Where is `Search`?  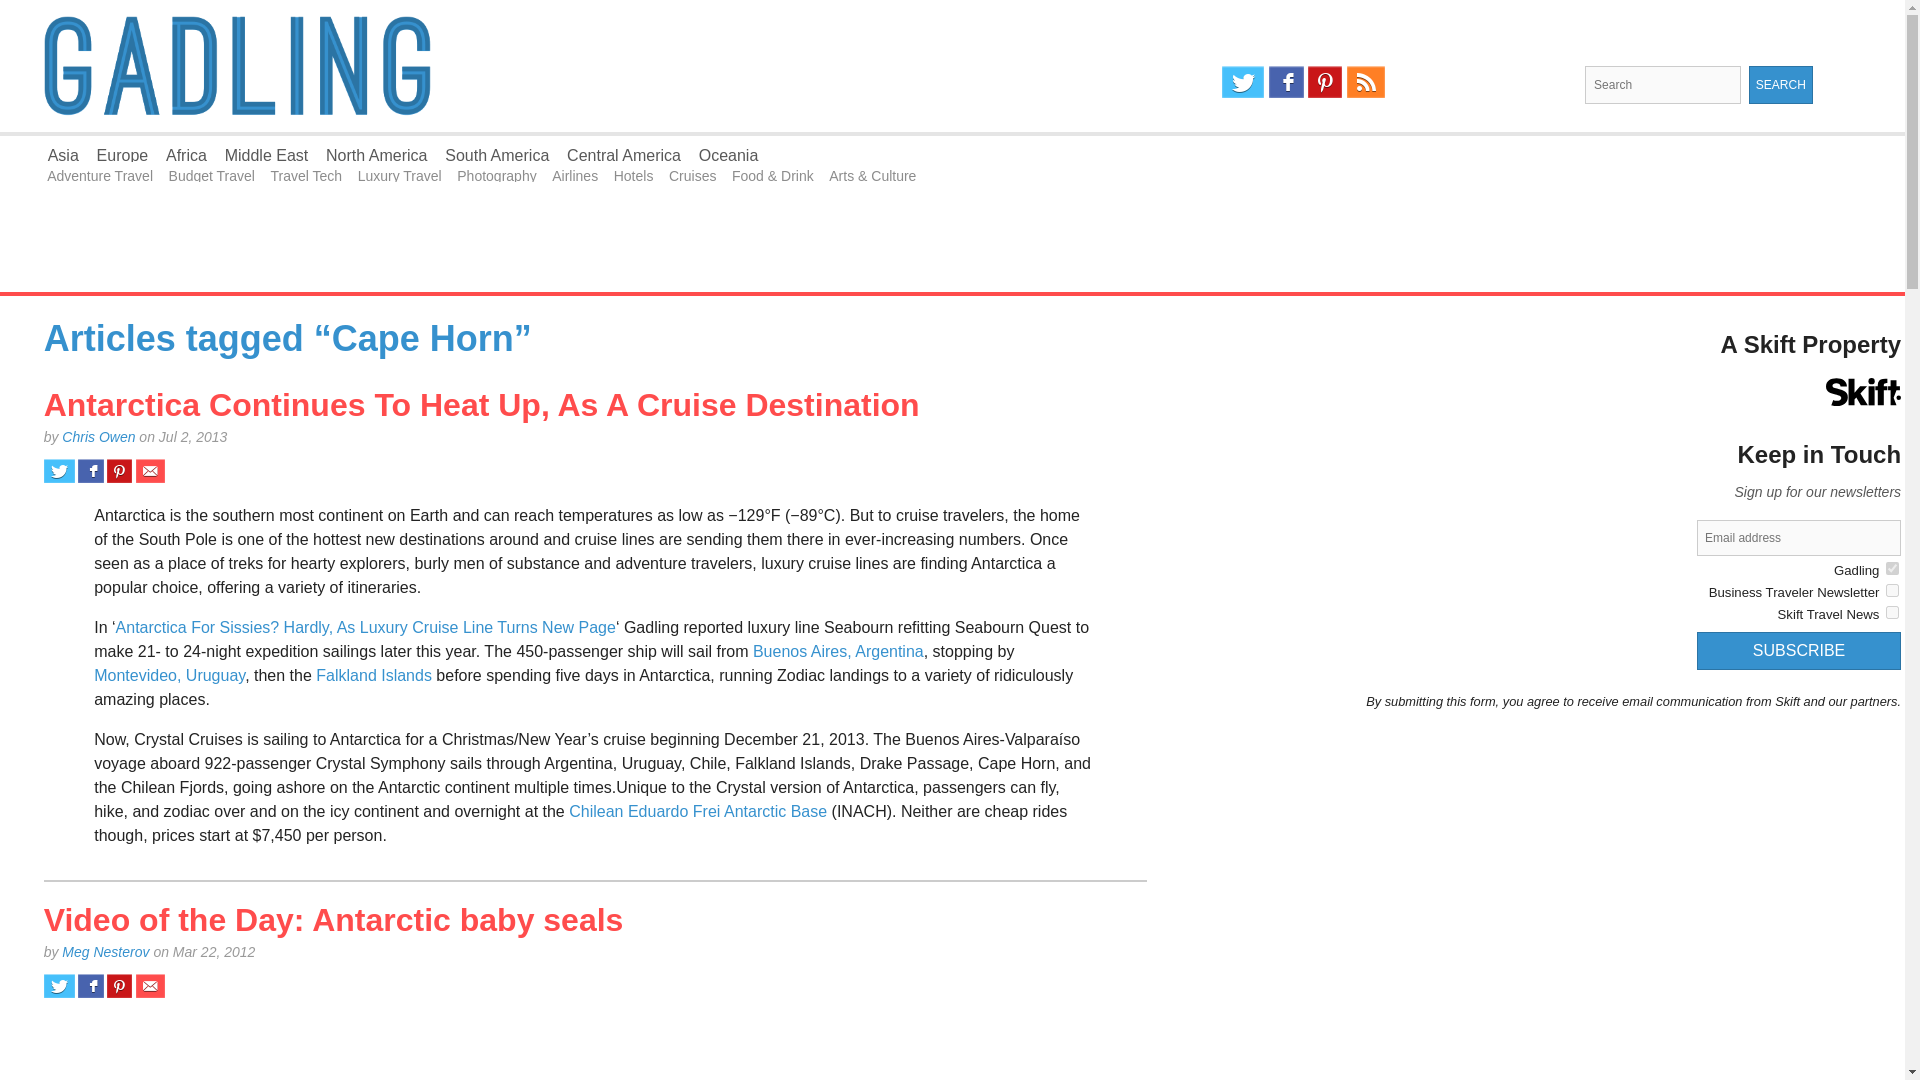
Search is located at coordinates (1780, 84).